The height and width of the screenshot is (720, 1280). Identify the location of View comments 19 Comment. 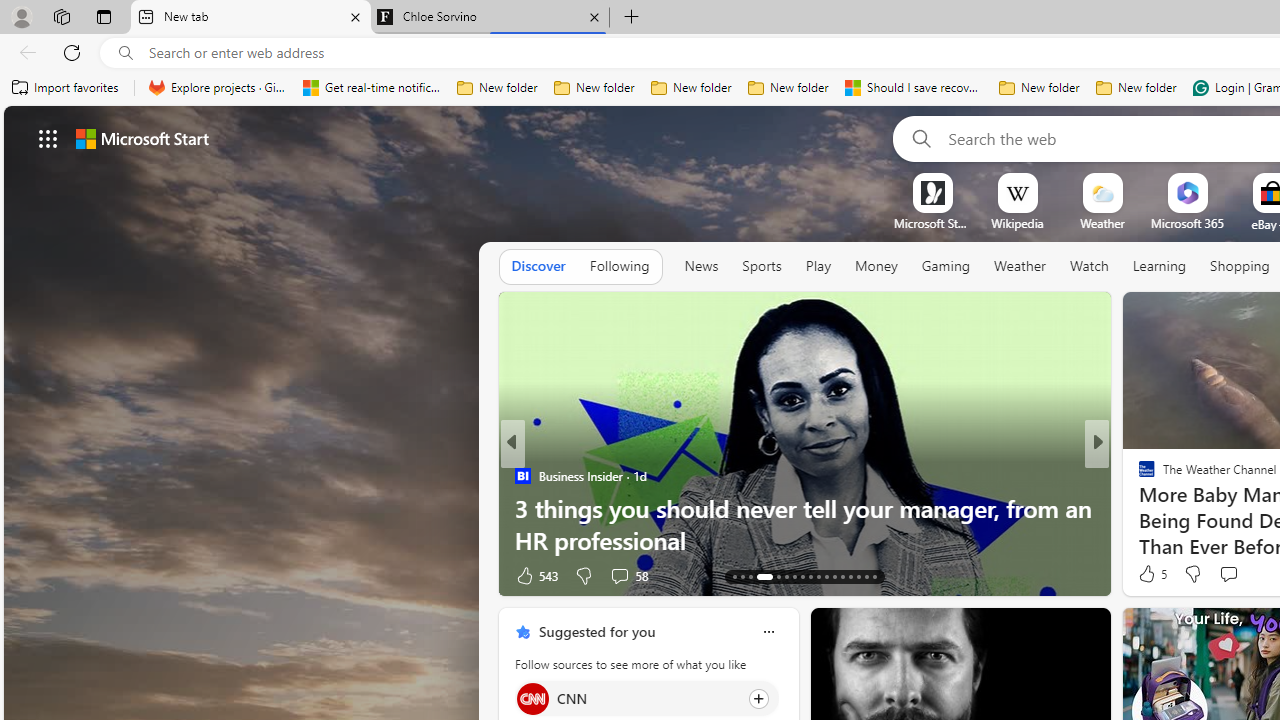
(1244, 574).